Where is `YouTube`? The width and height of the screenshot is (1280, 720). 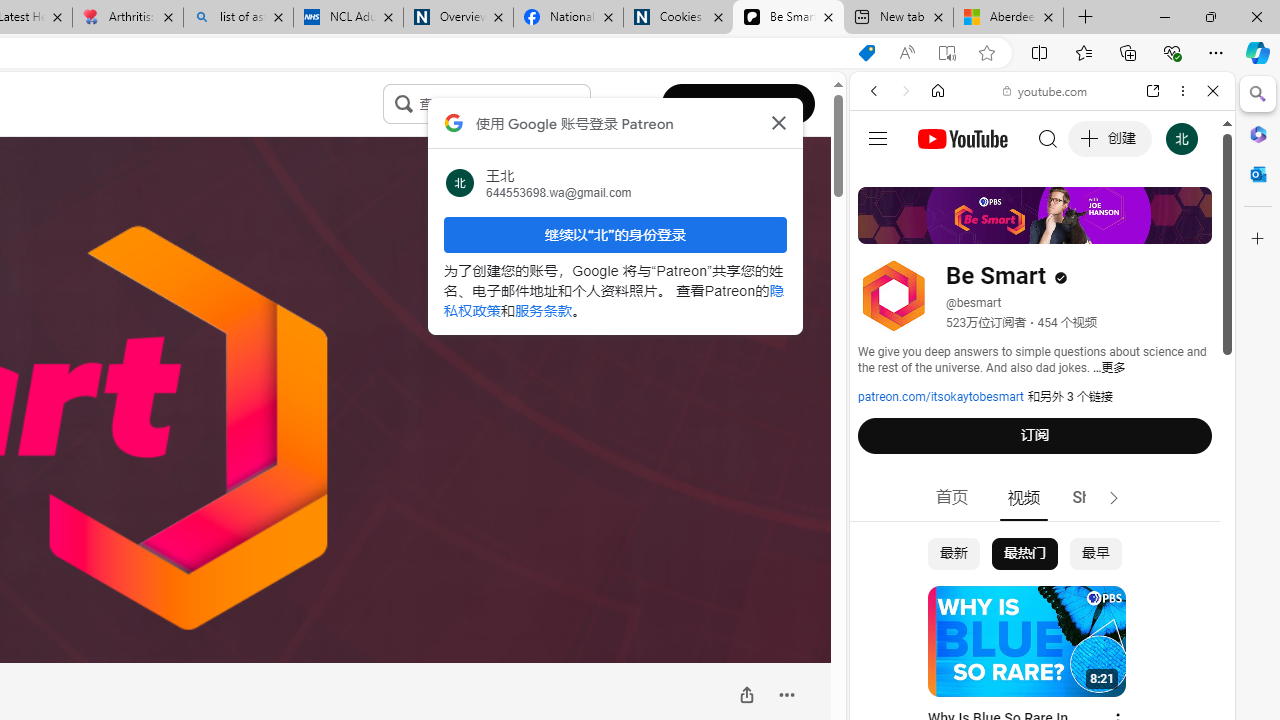 YouTube is located at coordinates (1034, 296).